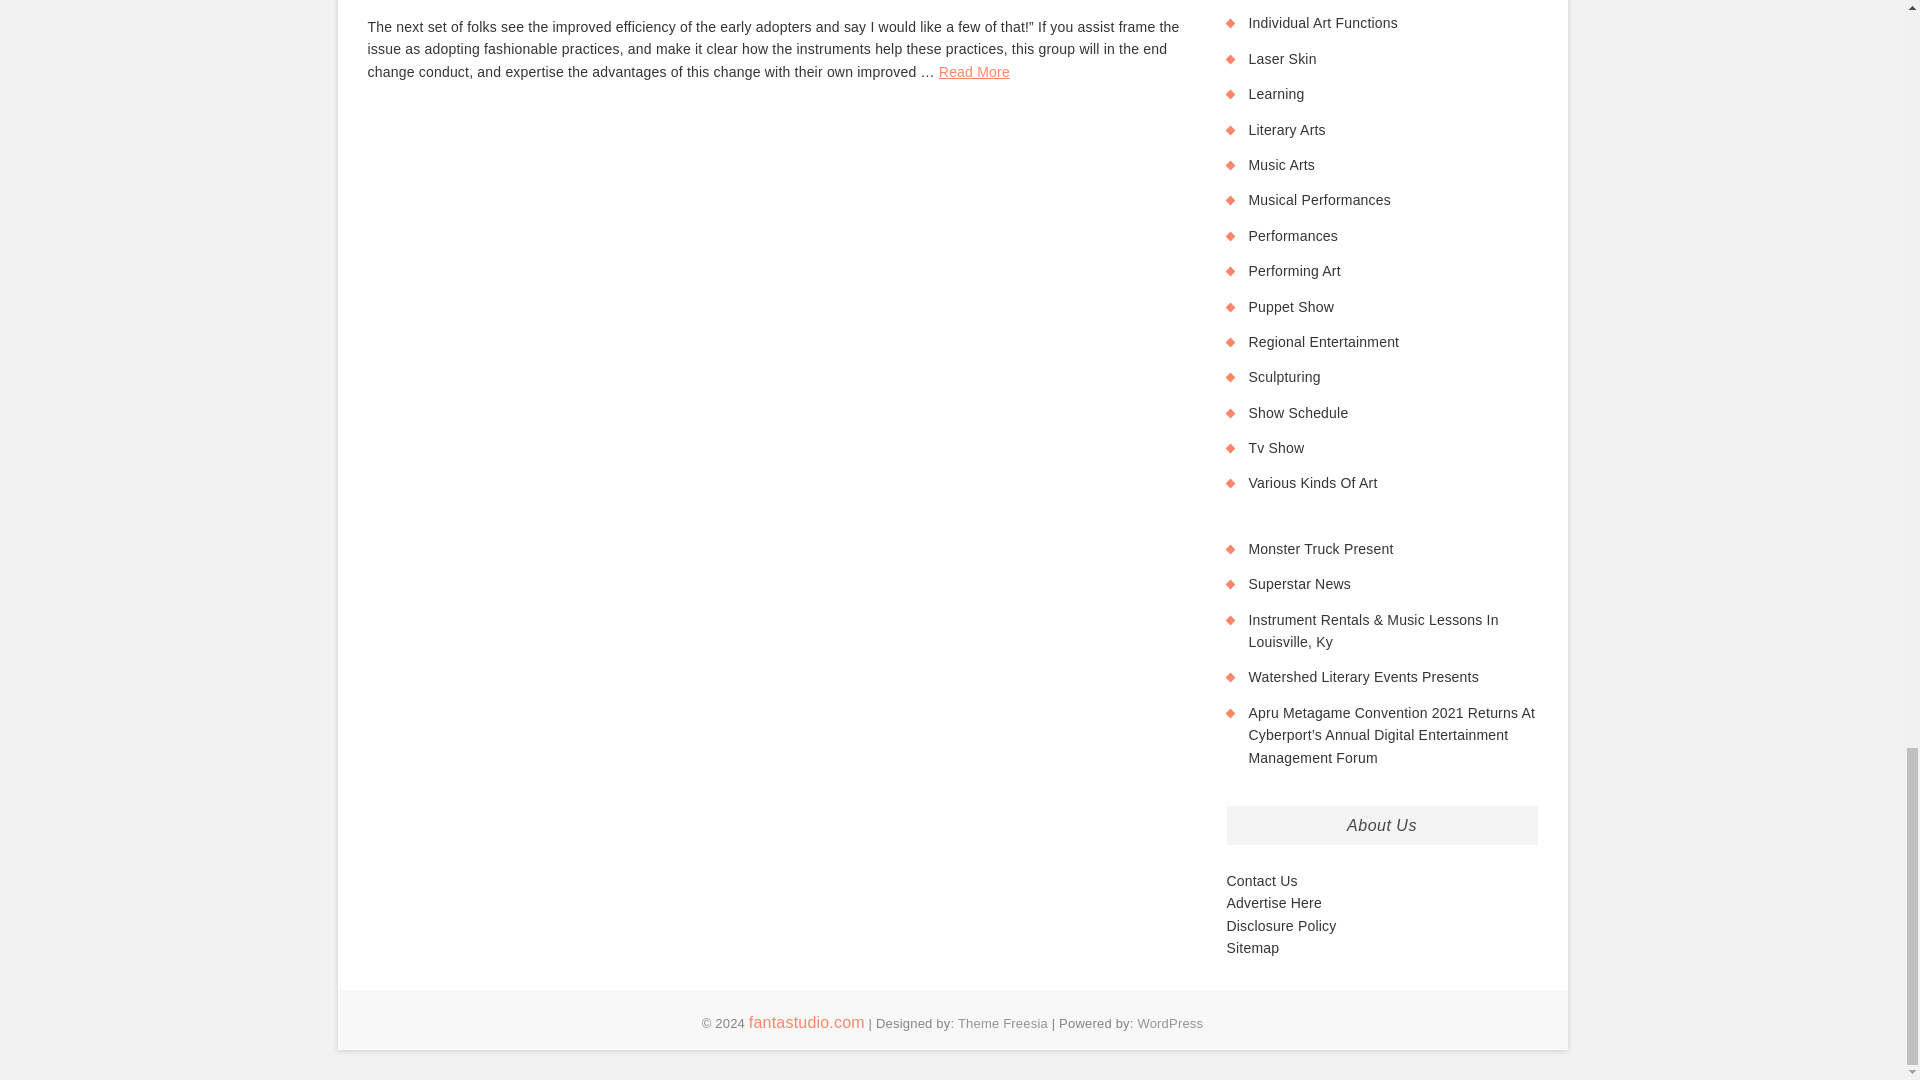 This screenshot has height=1080, width=1920. What do you see at coordinates (1003, 1024) in the screenshot?
I see `Theme Freesia` at bounding box center [1003, 1024].